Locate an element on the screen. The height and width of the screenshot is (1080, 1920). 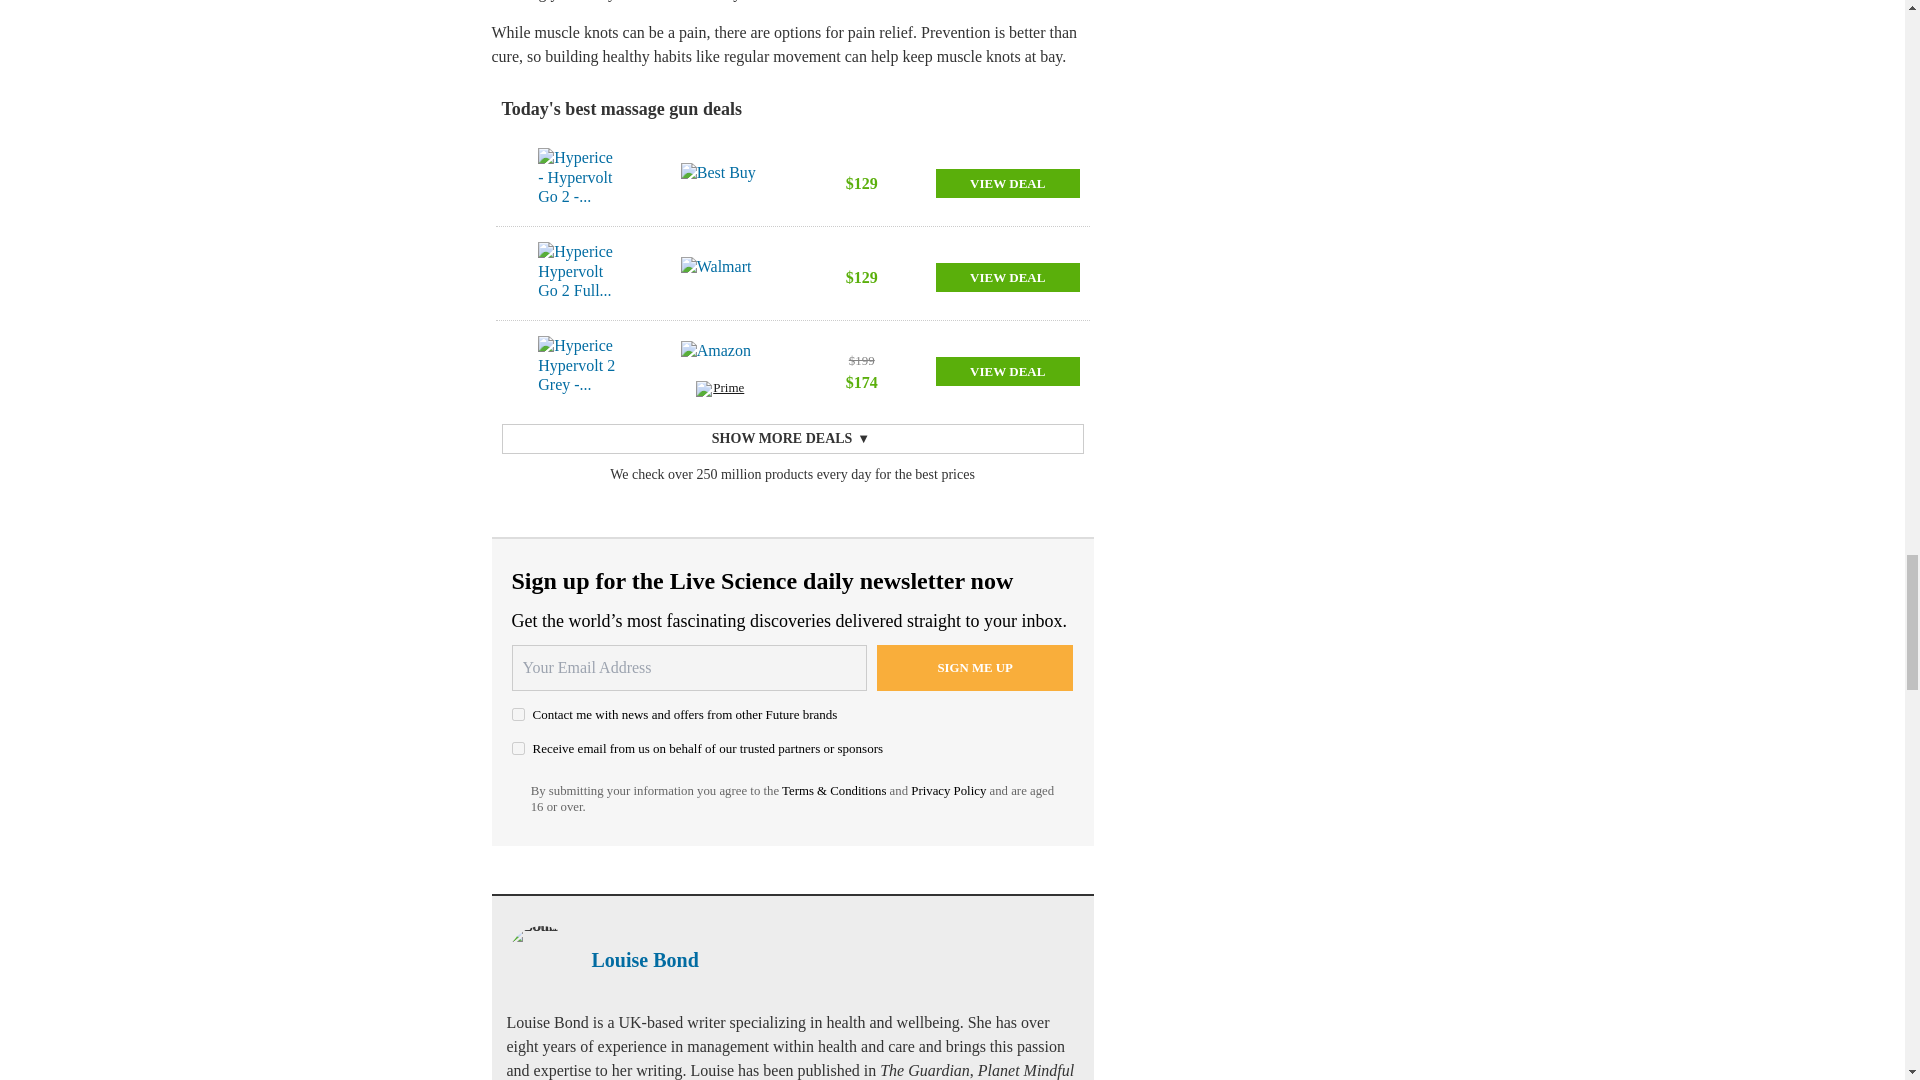
Amazon is located at coordinates (720, 361).